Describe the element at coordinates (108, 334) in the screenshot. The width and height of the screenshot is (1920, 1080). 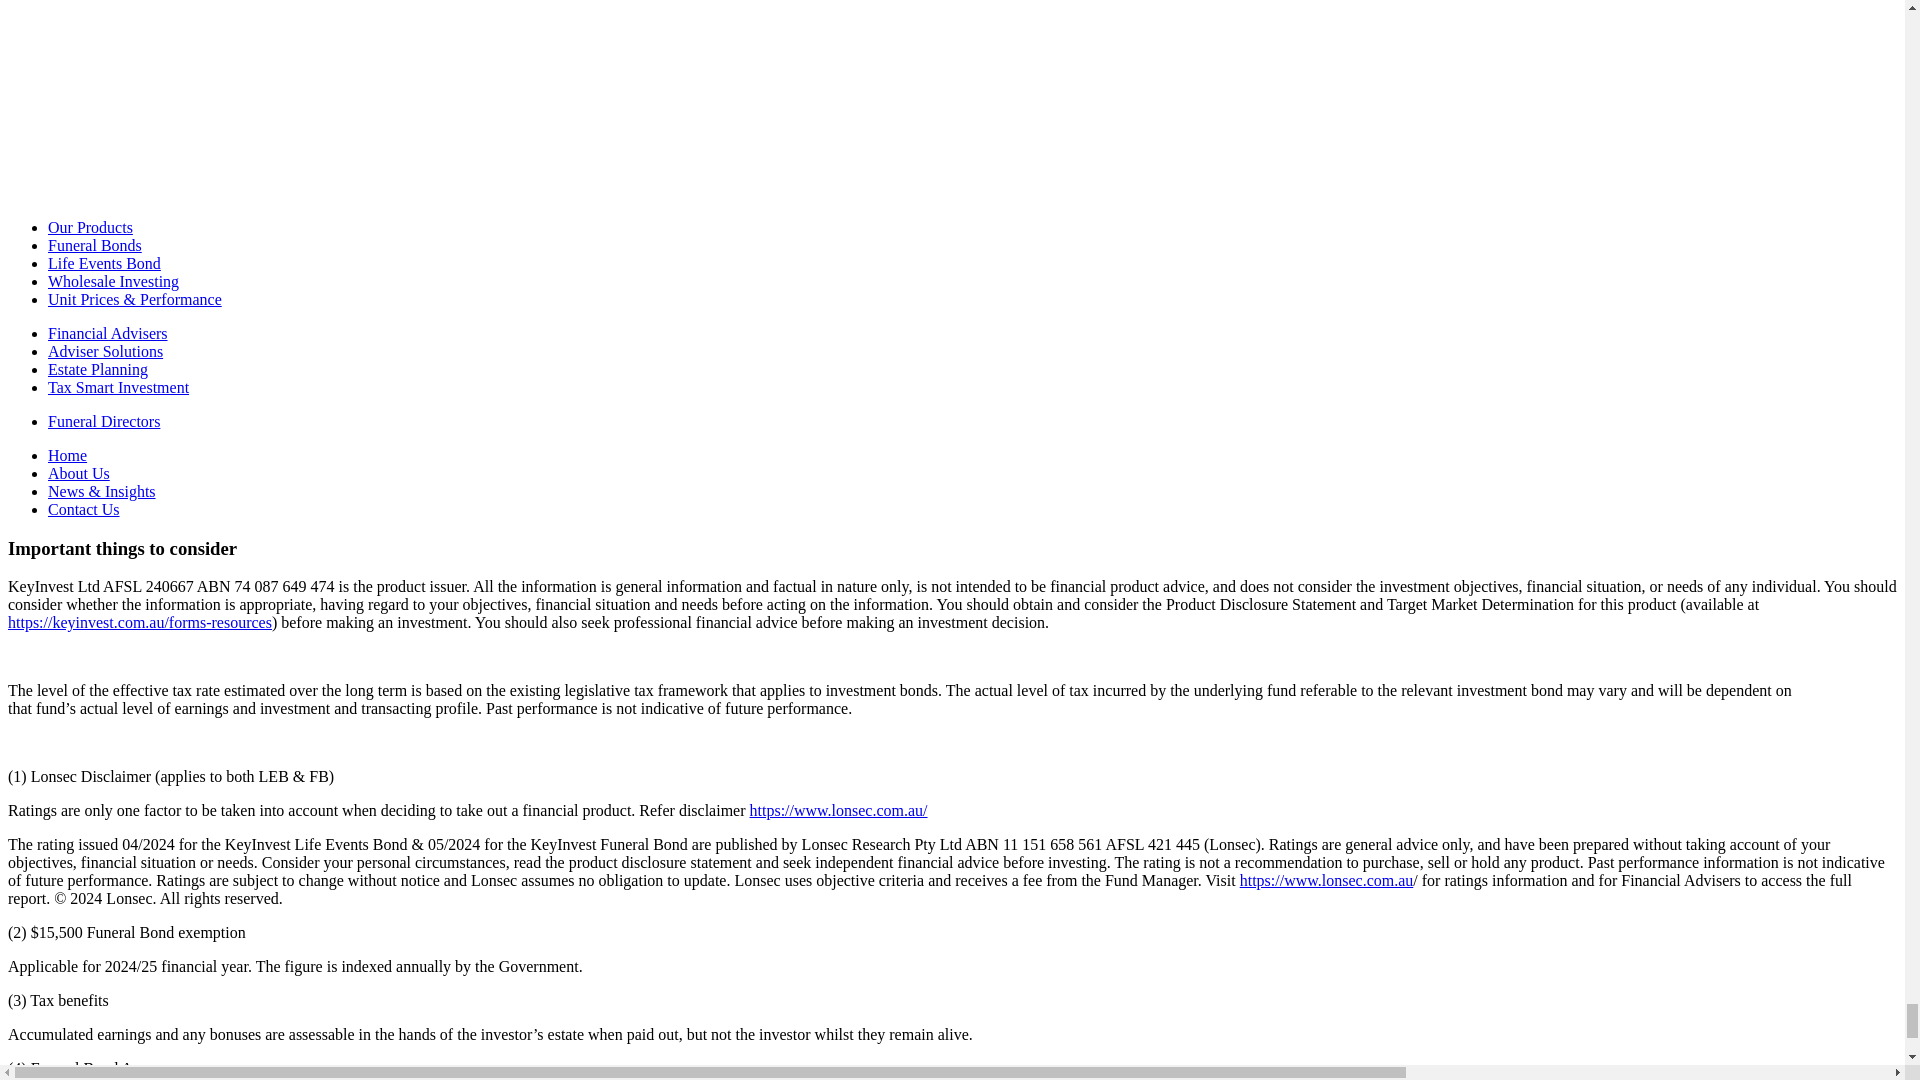
I see `Financial Advisers` at that location.